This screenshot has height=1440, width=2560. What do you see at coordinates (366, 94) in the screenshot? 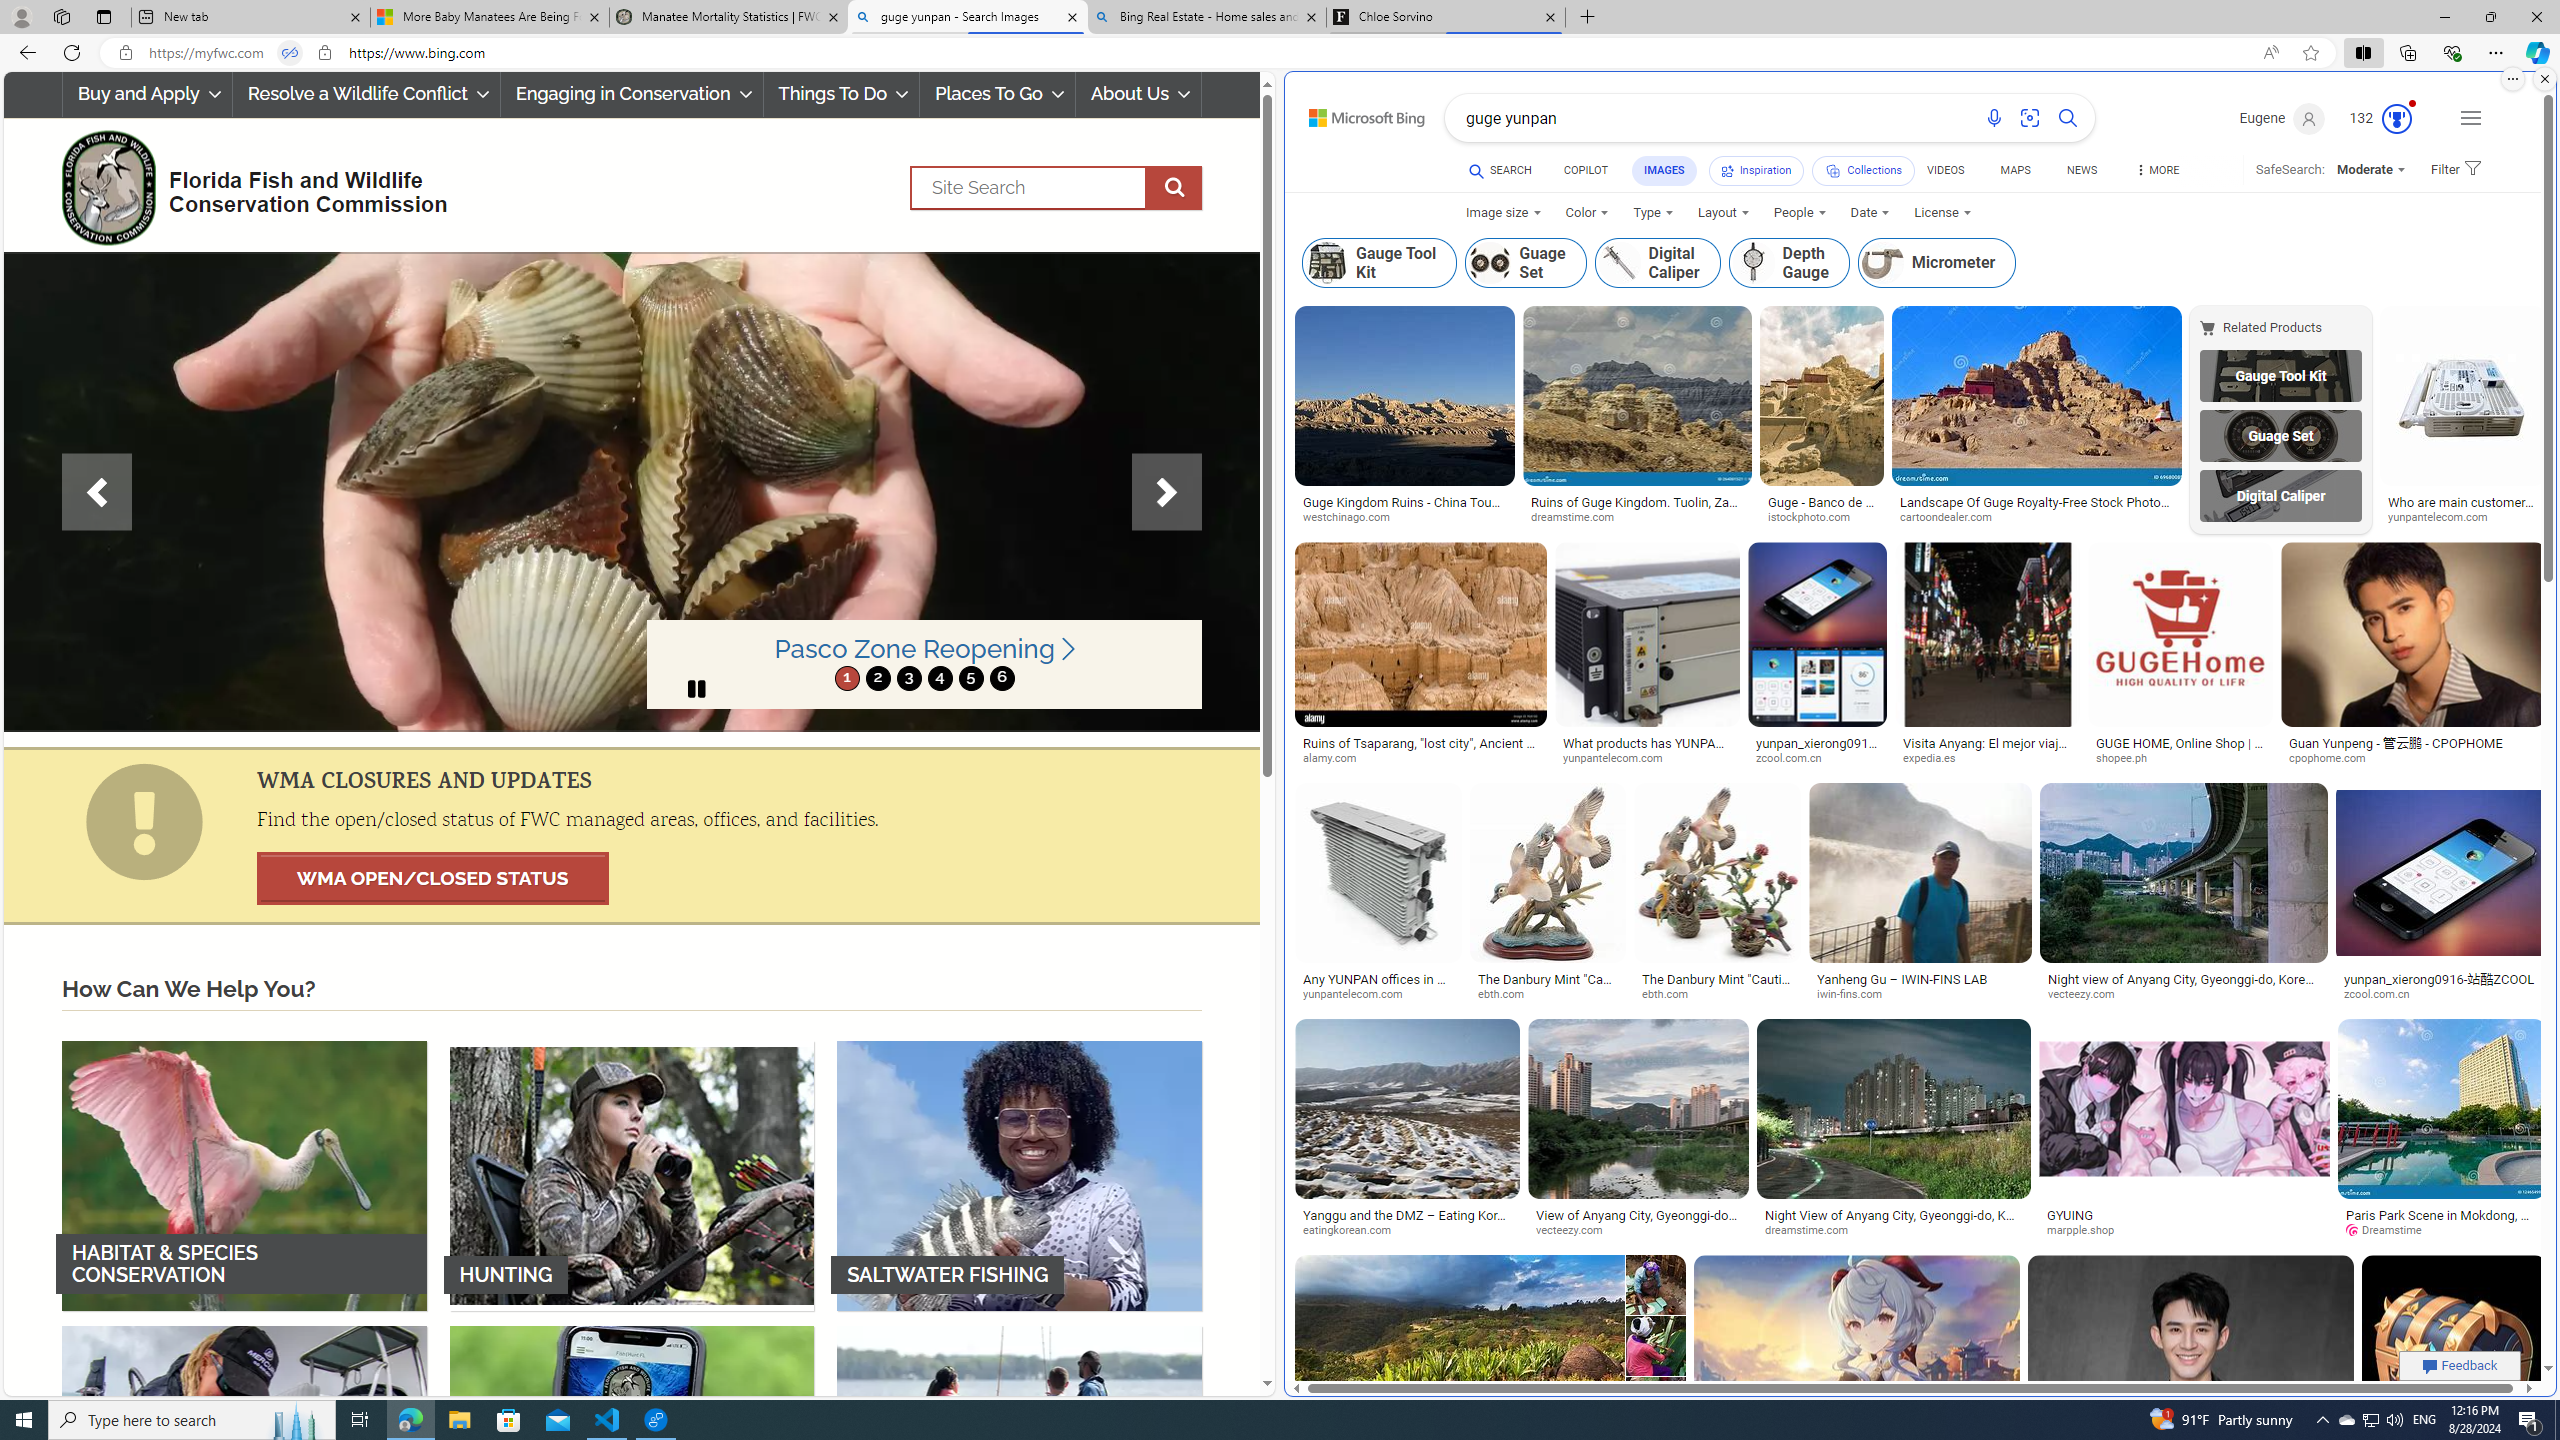
I see `Resolve a Wildlife Conflict` at bounding box center [366, 94].